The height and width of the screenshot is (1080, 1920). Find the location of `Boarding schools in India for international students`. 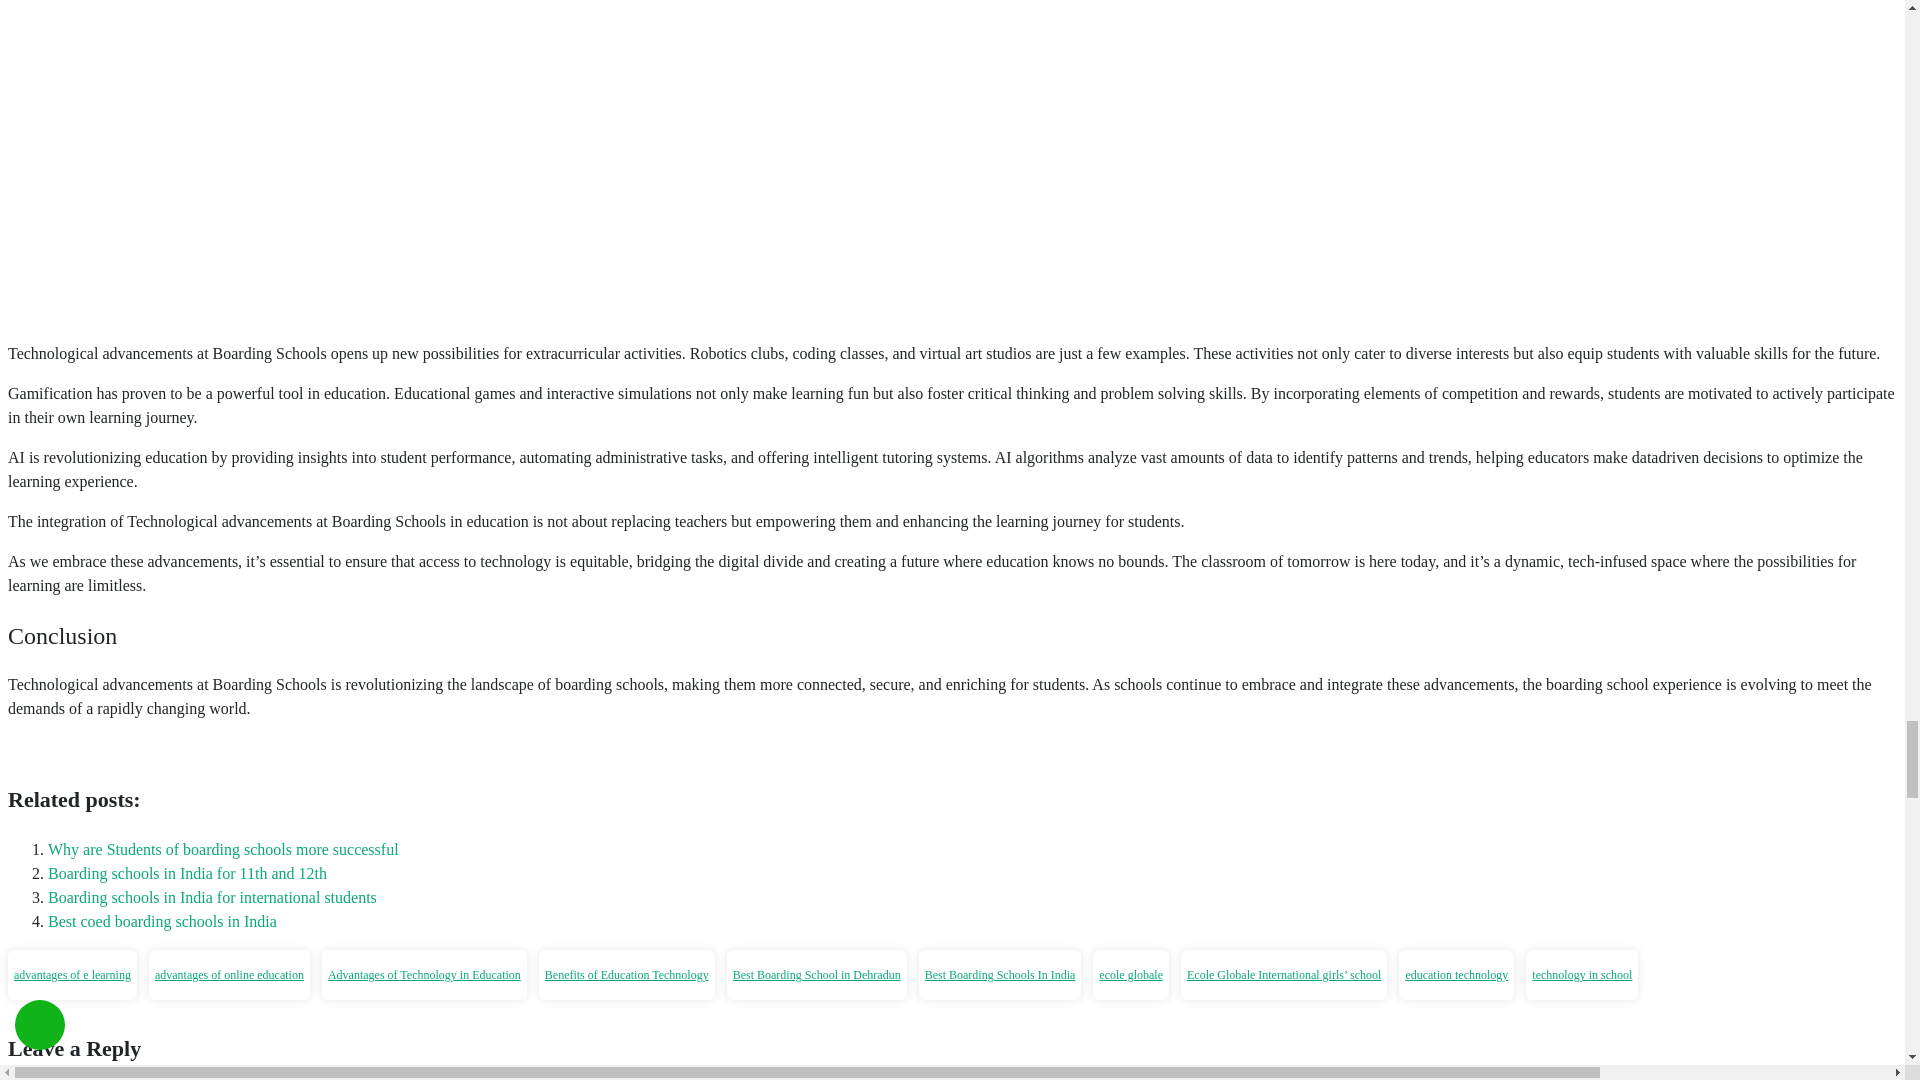

Boarding schools in India for international students is located at coordinates (212, 897).